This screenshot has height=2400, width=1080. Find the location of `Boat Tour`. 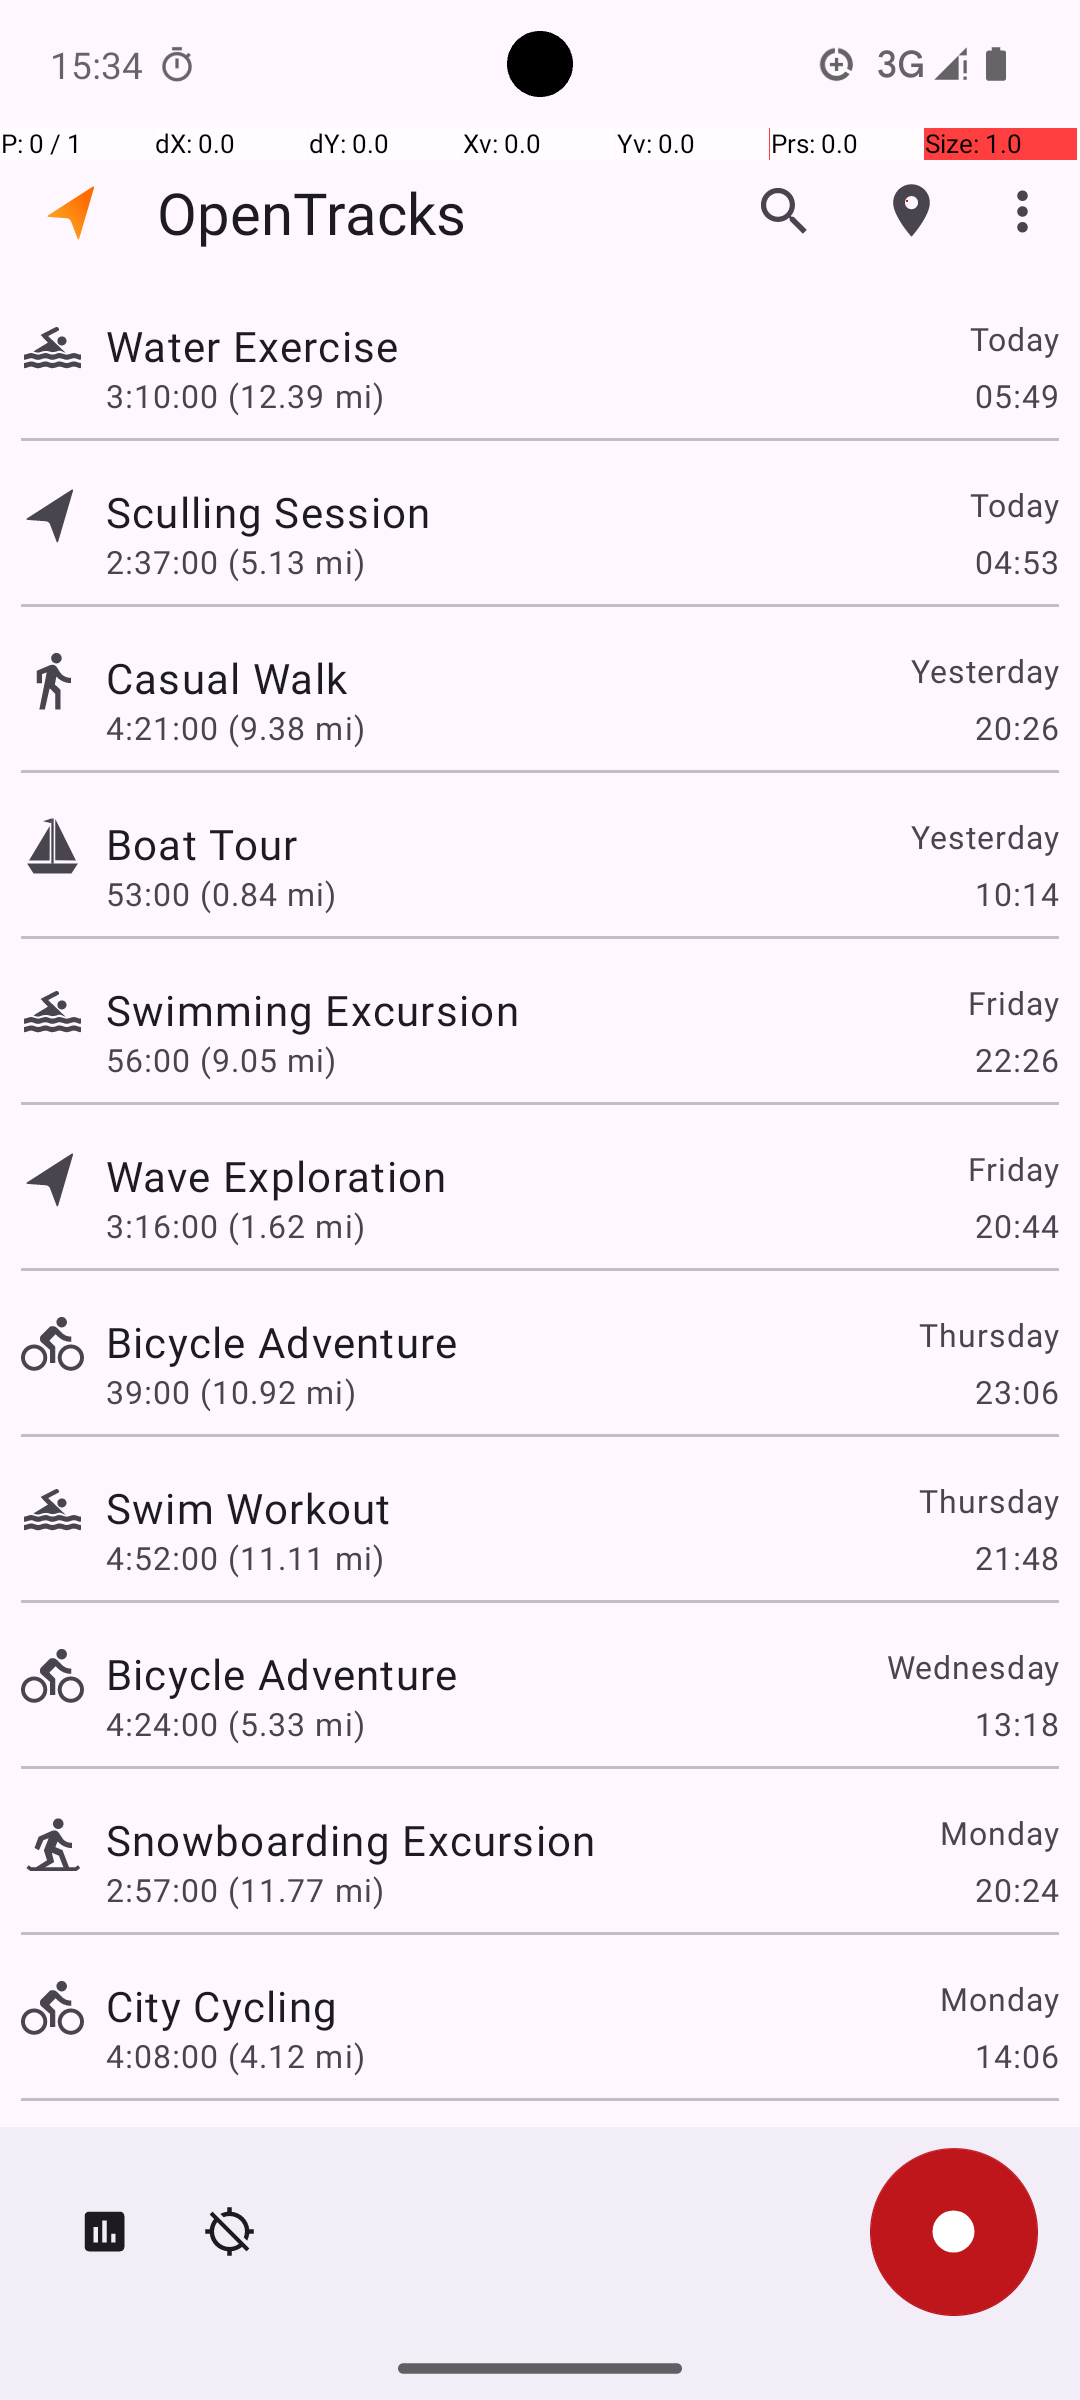

Boat Tour is located at coordinates (202, 844).